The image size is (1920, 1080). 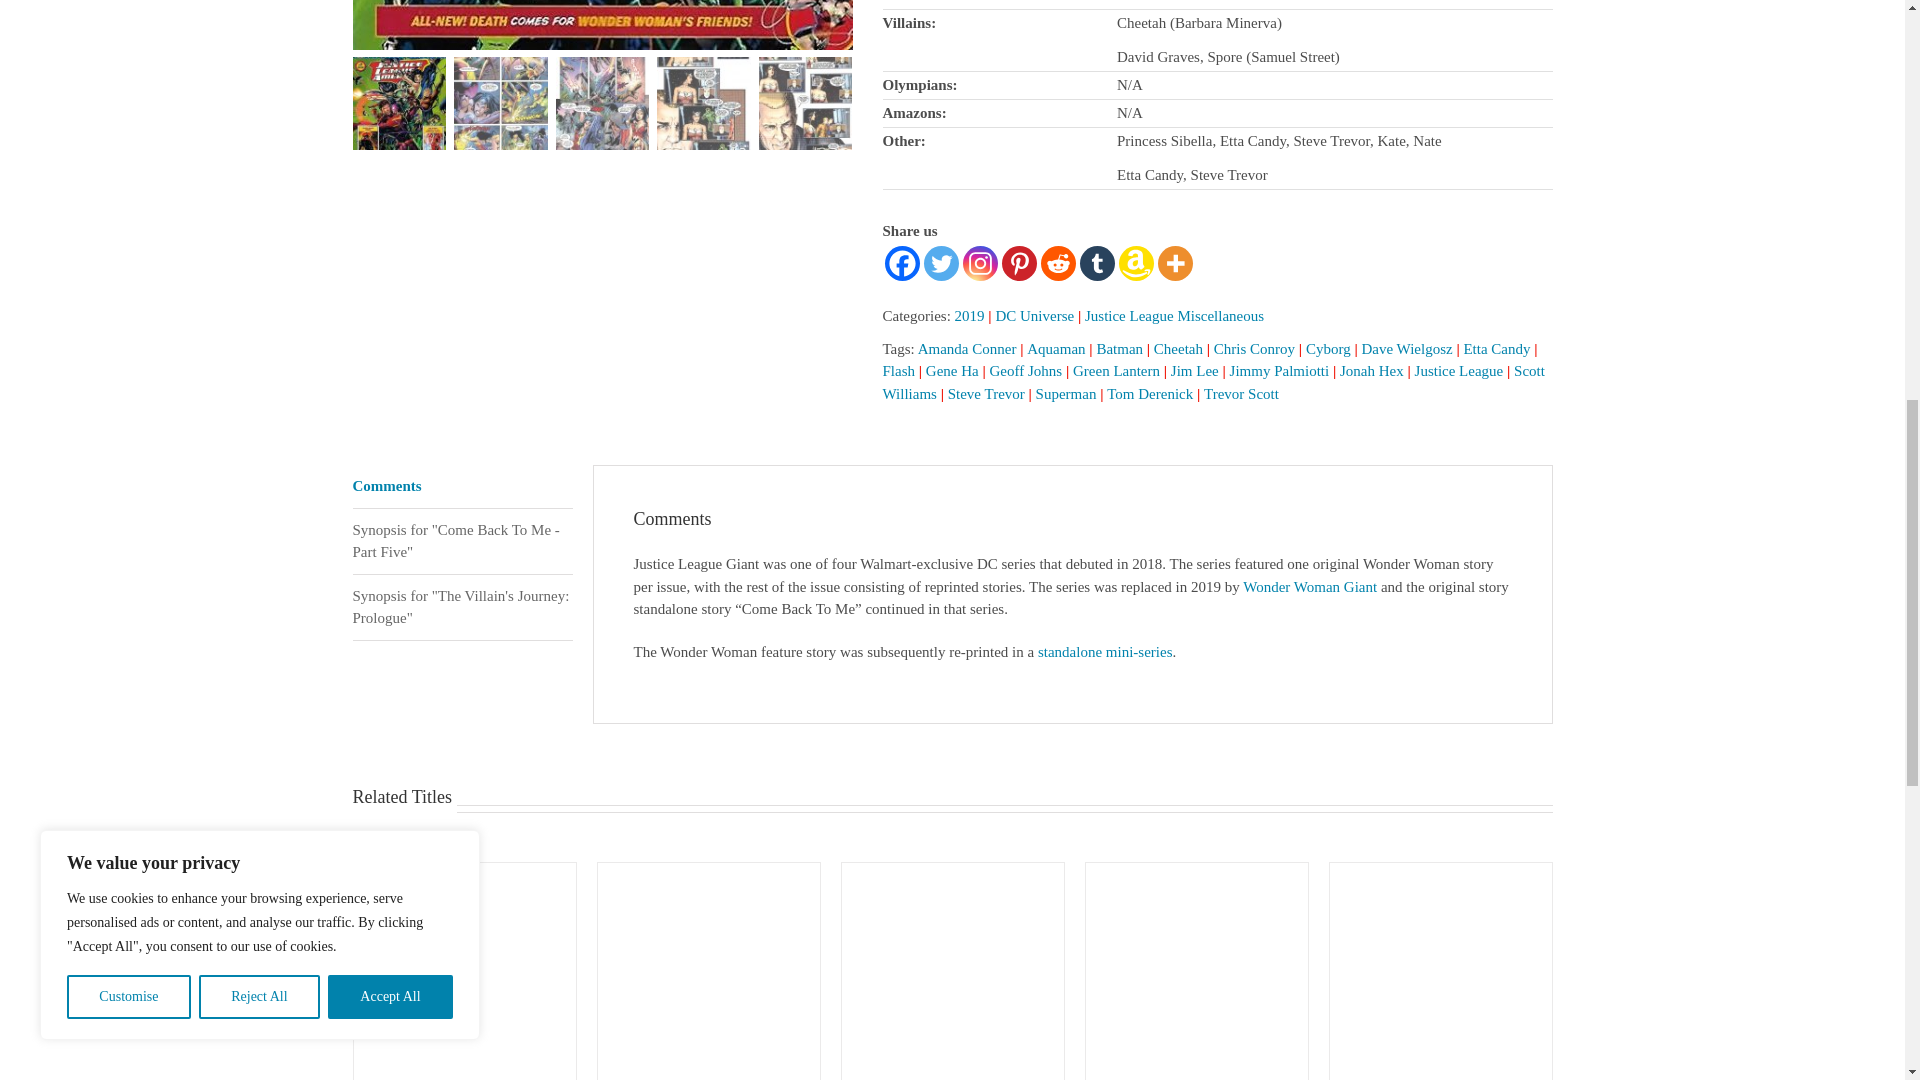 I want to click on Twitter, so click(x=940, y=263).